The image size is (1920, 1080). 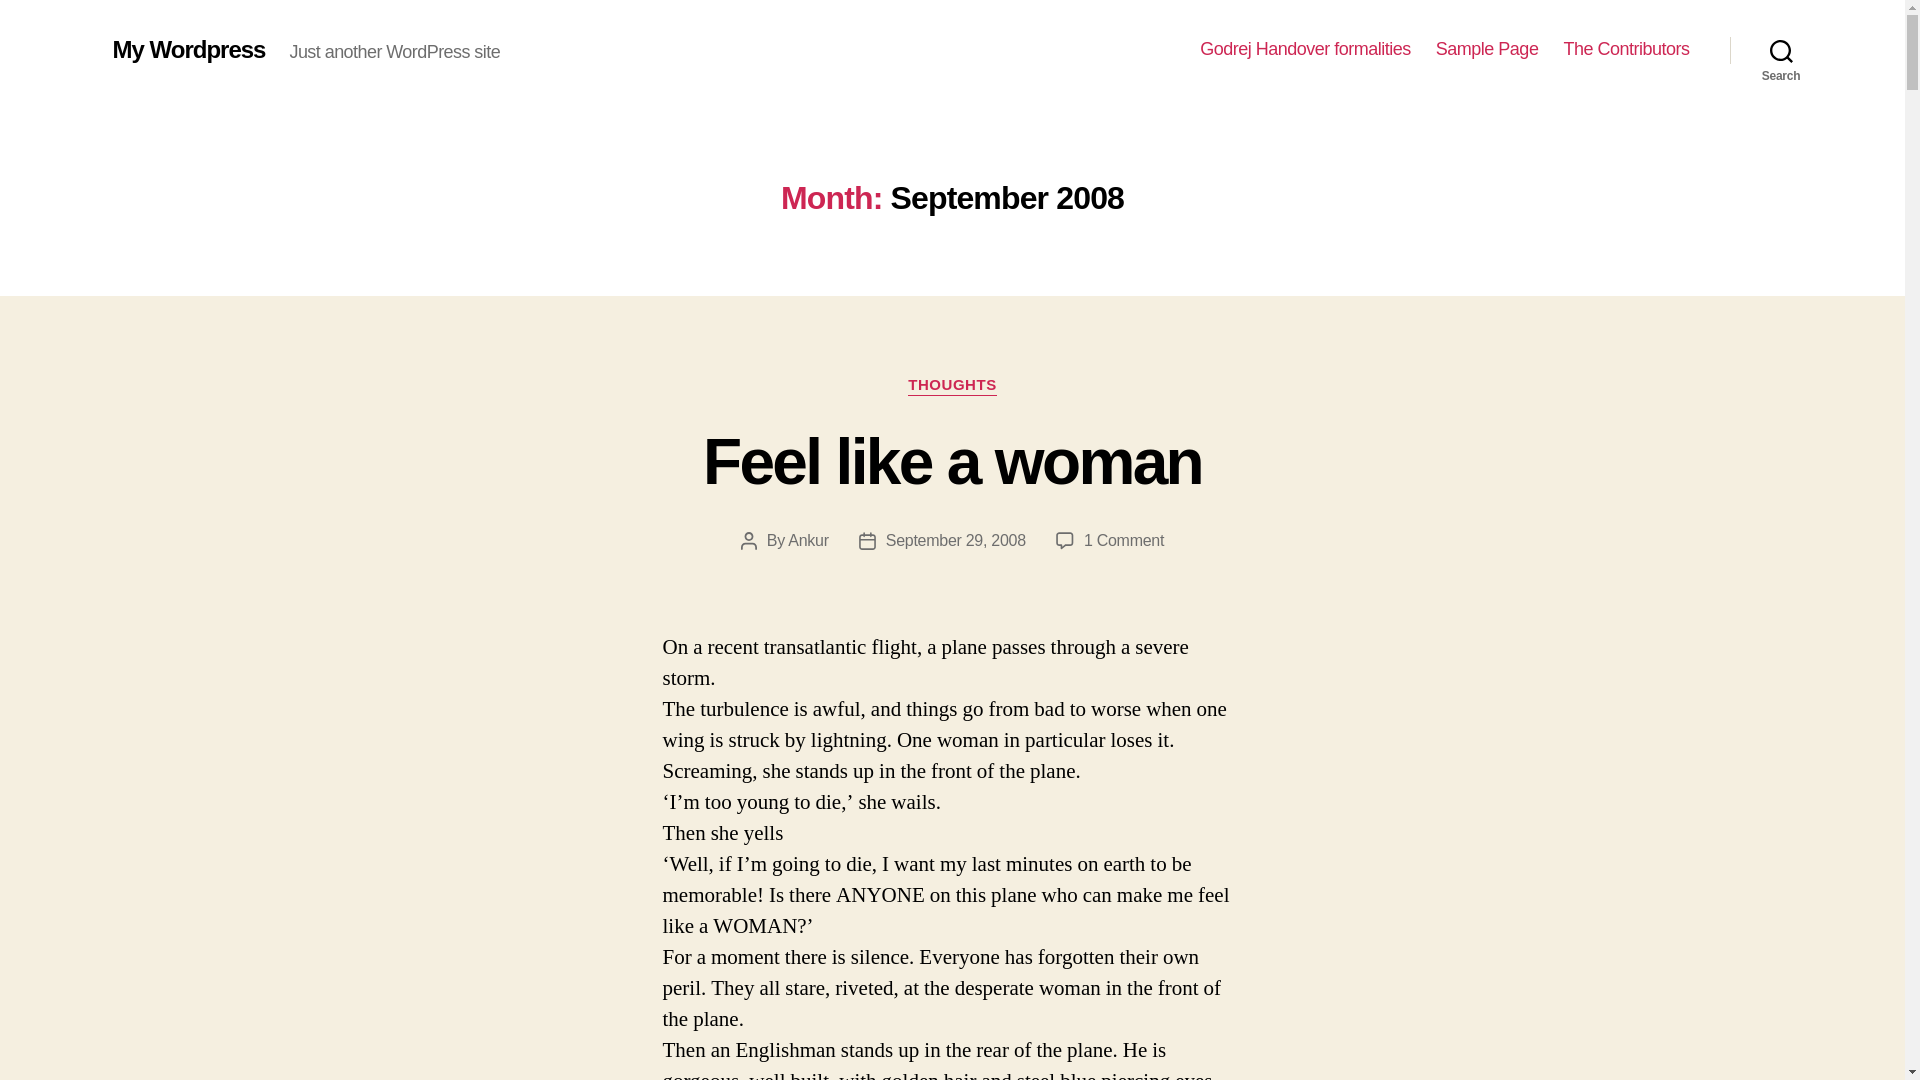 I want to click on The Contributors, so click(x=1626, y=49).